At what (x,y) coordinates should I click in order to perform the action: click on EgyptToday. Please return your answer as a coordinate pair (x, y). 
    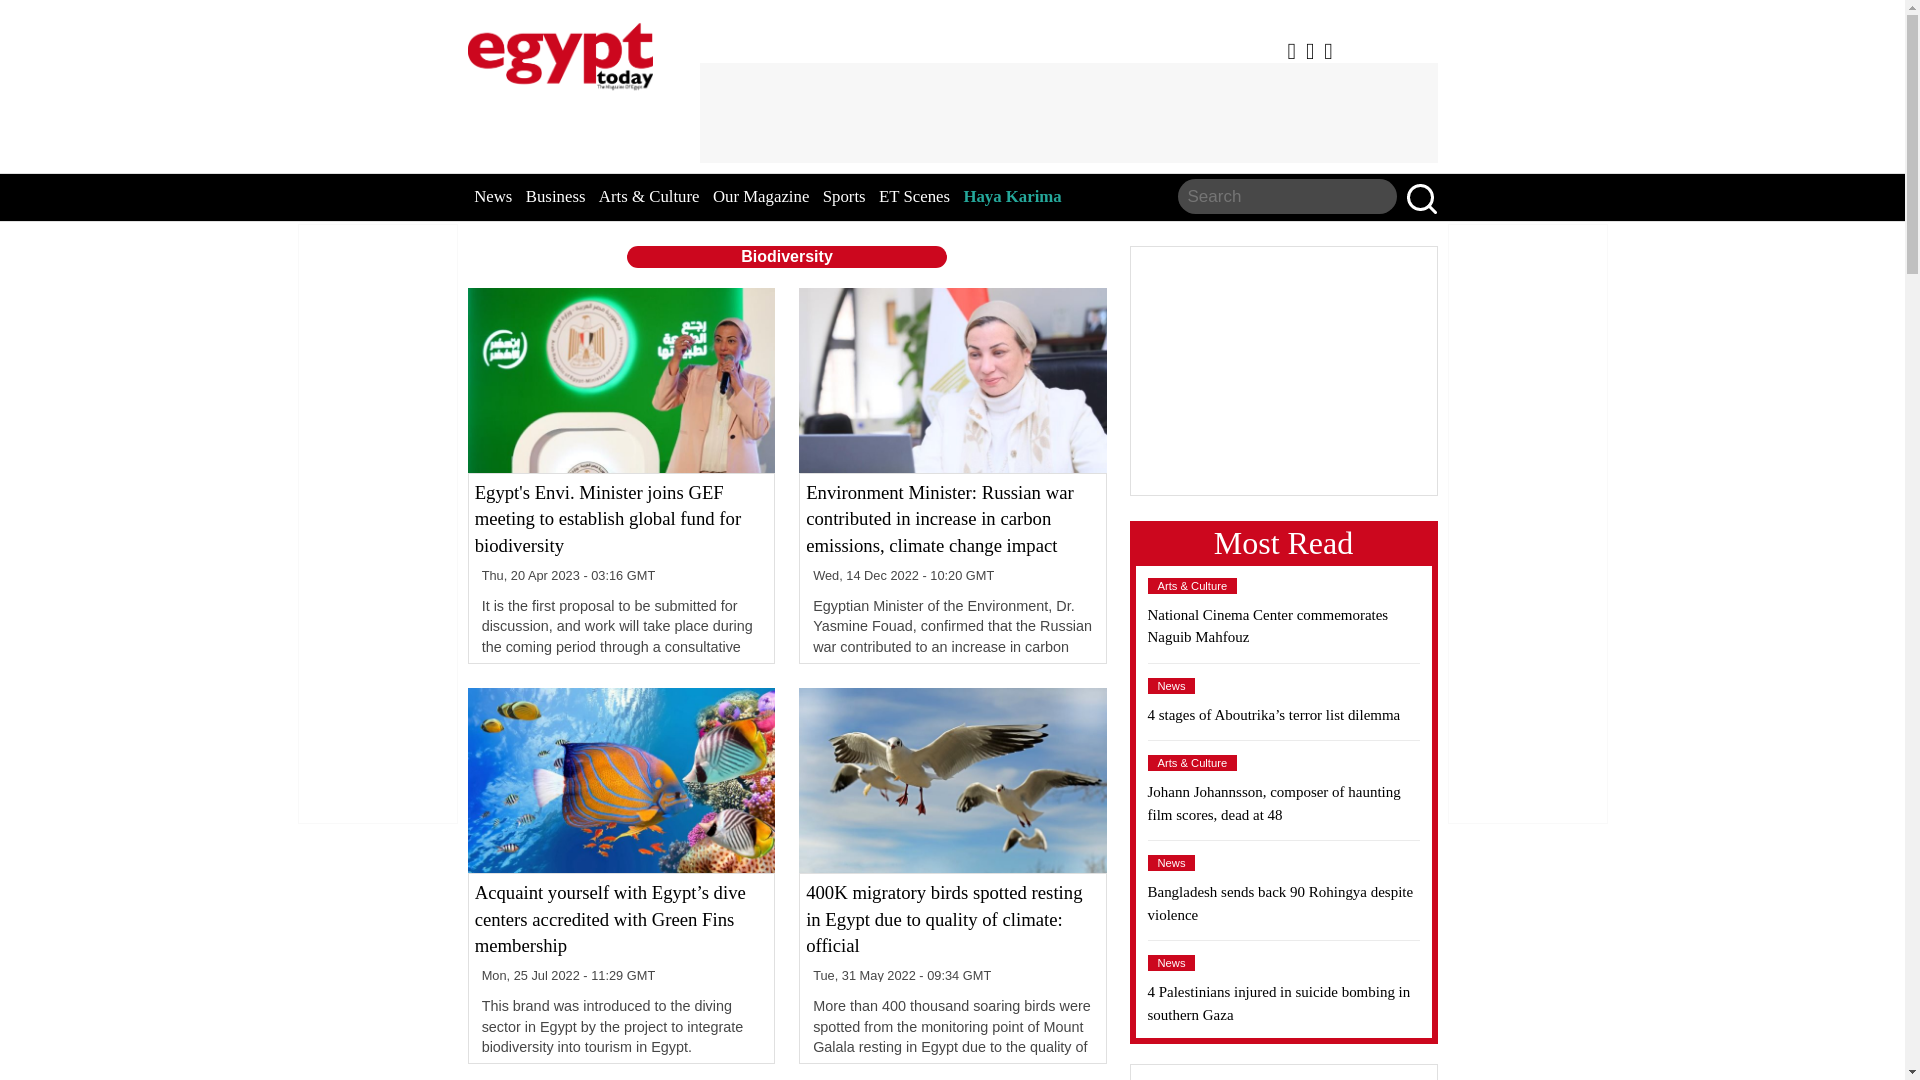
    Looking at the image, I should click on (560, 52).